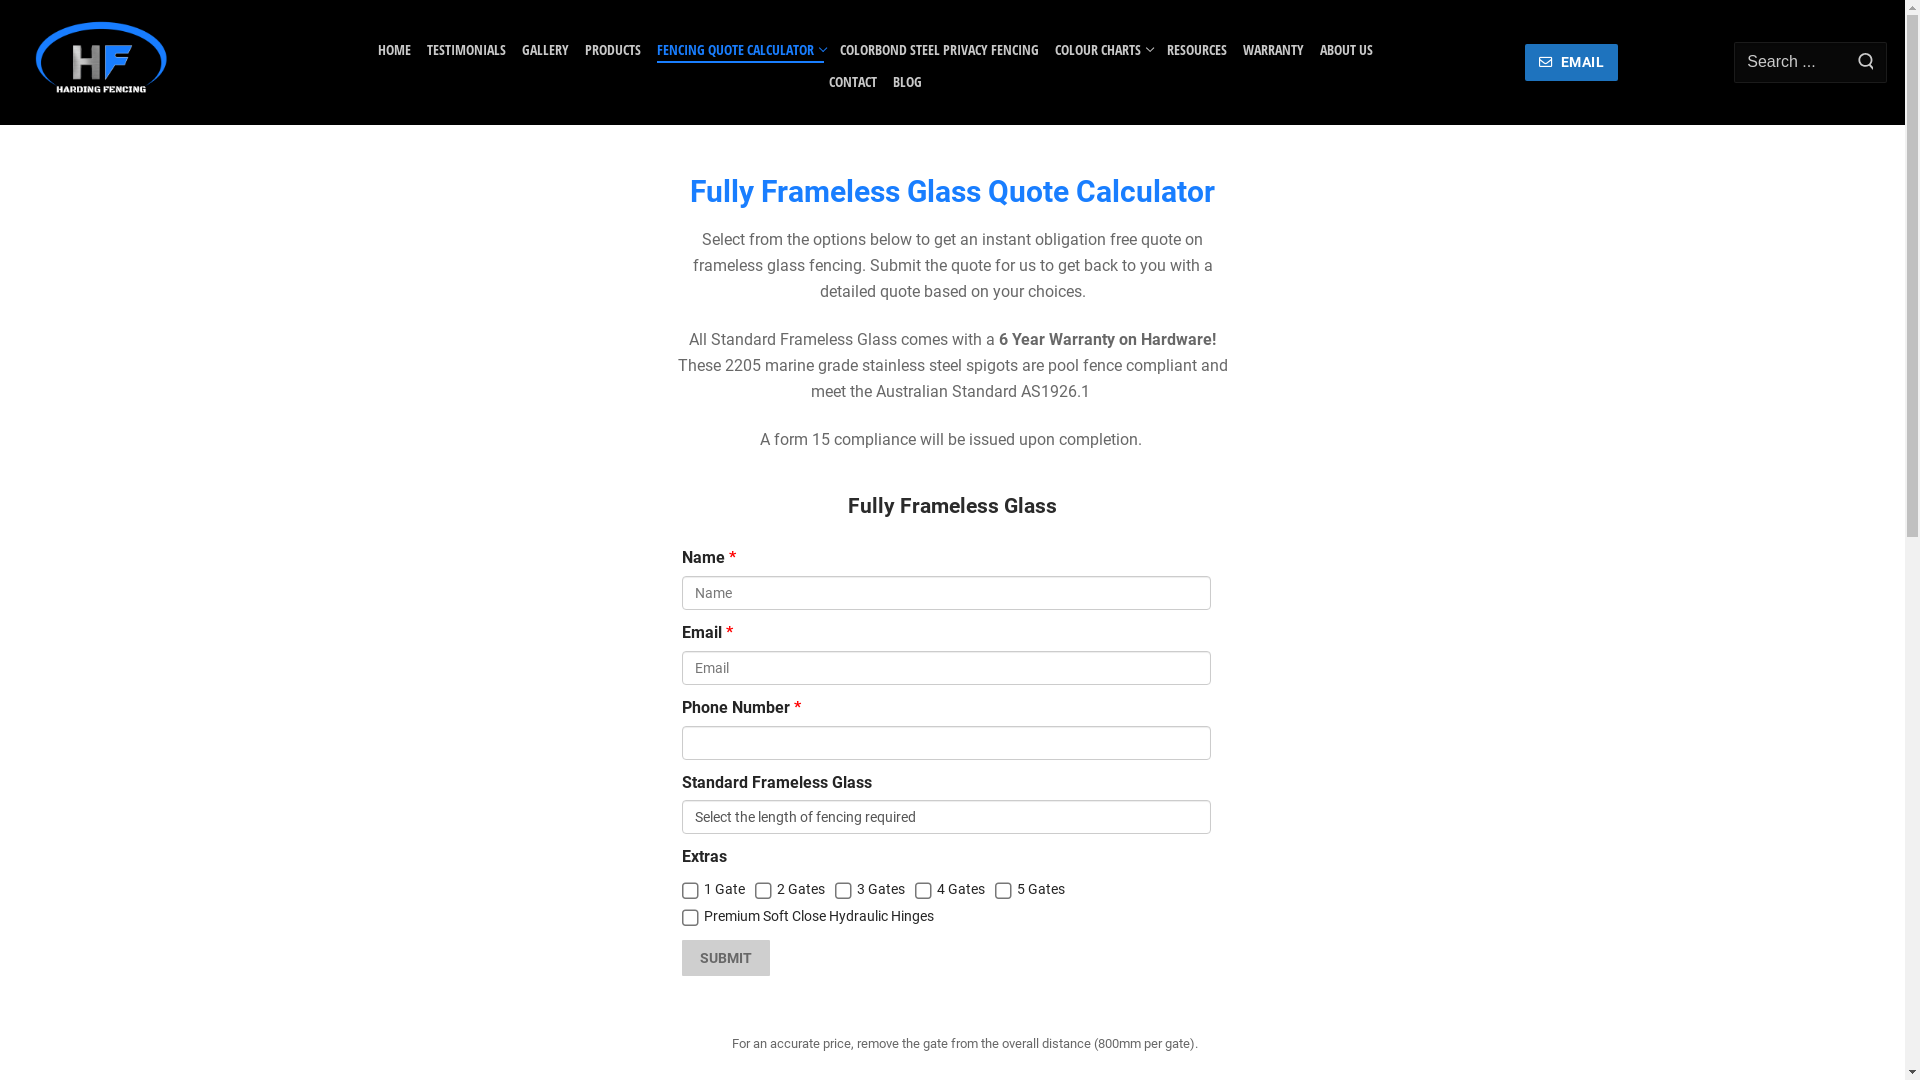 The height and width of the screenshot is (1080, 1920). Describe the element at coordinates (1197, 44) in the screenshot. I see `RESOURCES` at that location.